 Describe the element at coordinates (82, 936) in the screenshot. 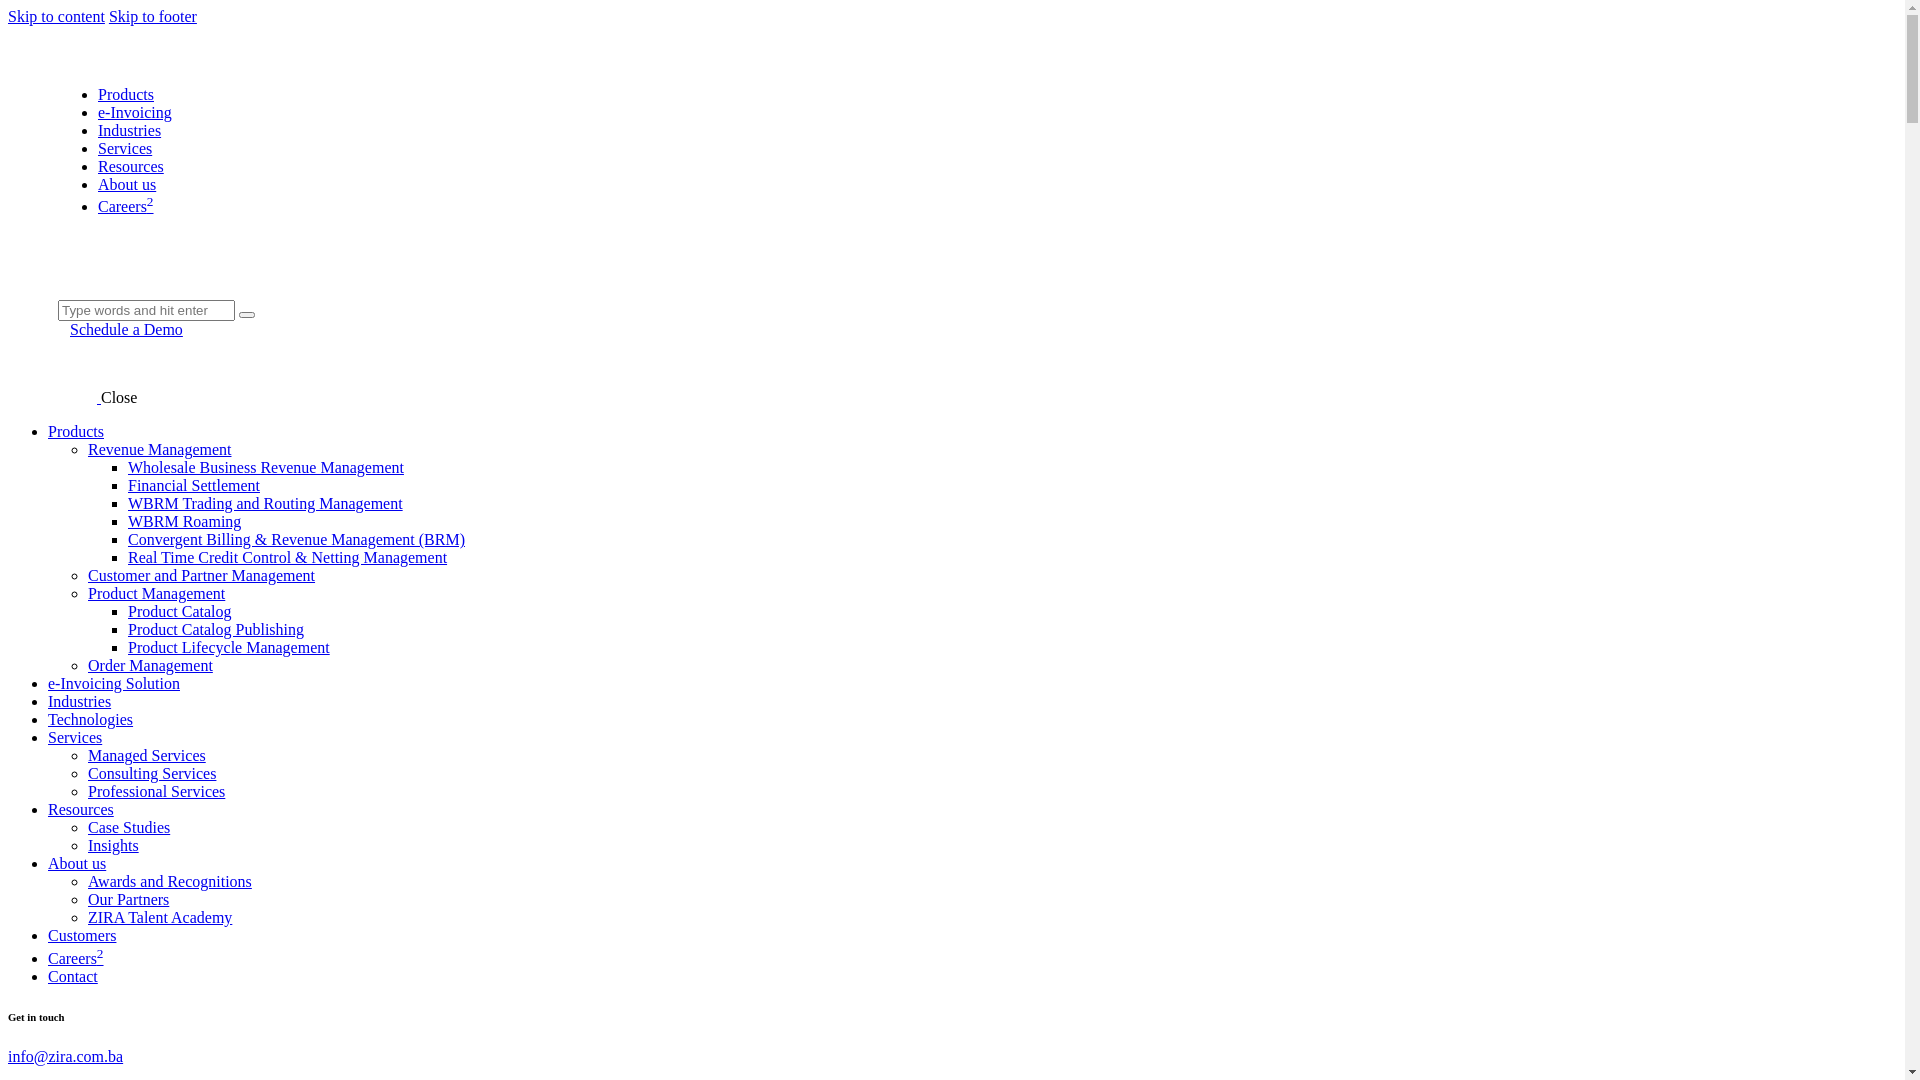

I see `Customers` at that location.